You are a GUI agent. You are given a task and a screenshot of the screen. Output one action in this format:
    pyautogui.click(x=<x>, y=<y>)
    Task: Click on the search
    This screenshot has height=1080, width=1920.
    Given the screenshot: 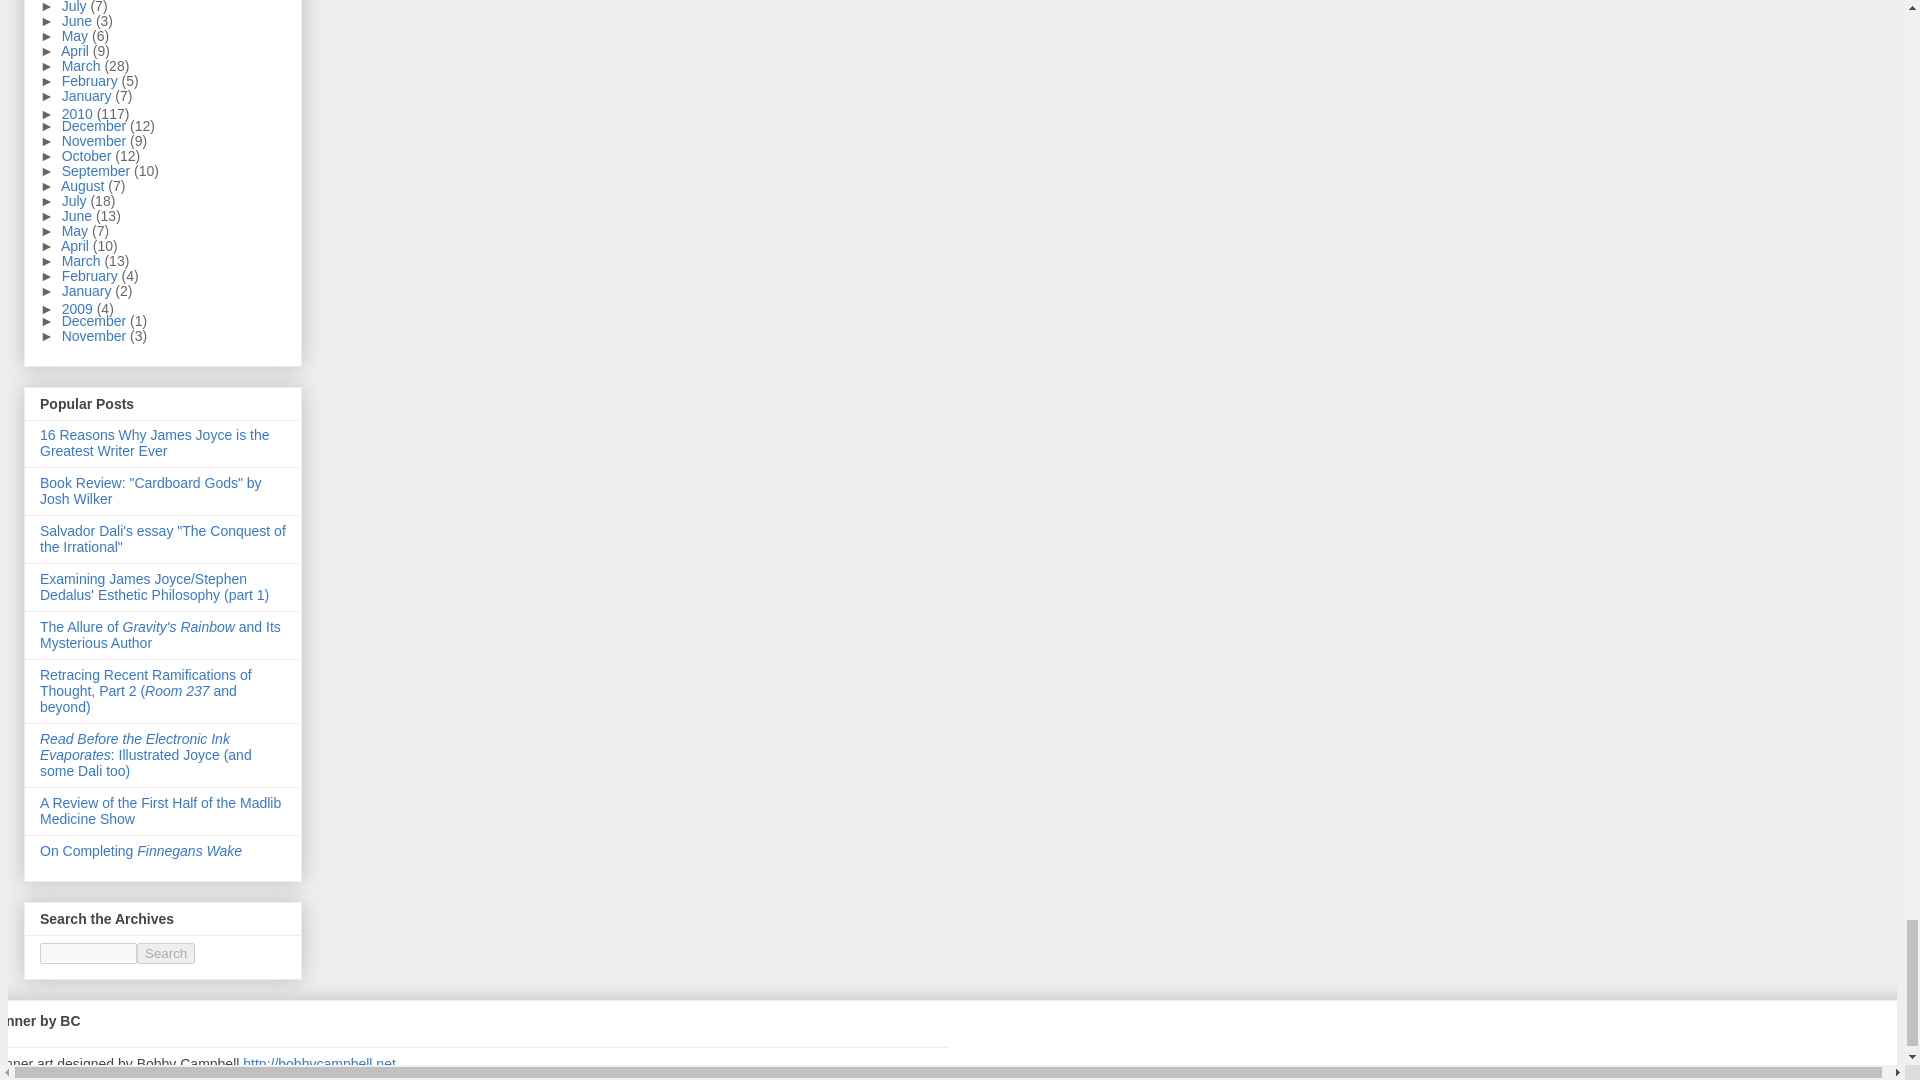 What is the action you would take?
    pyautogui.click(x=166, y=953)
    